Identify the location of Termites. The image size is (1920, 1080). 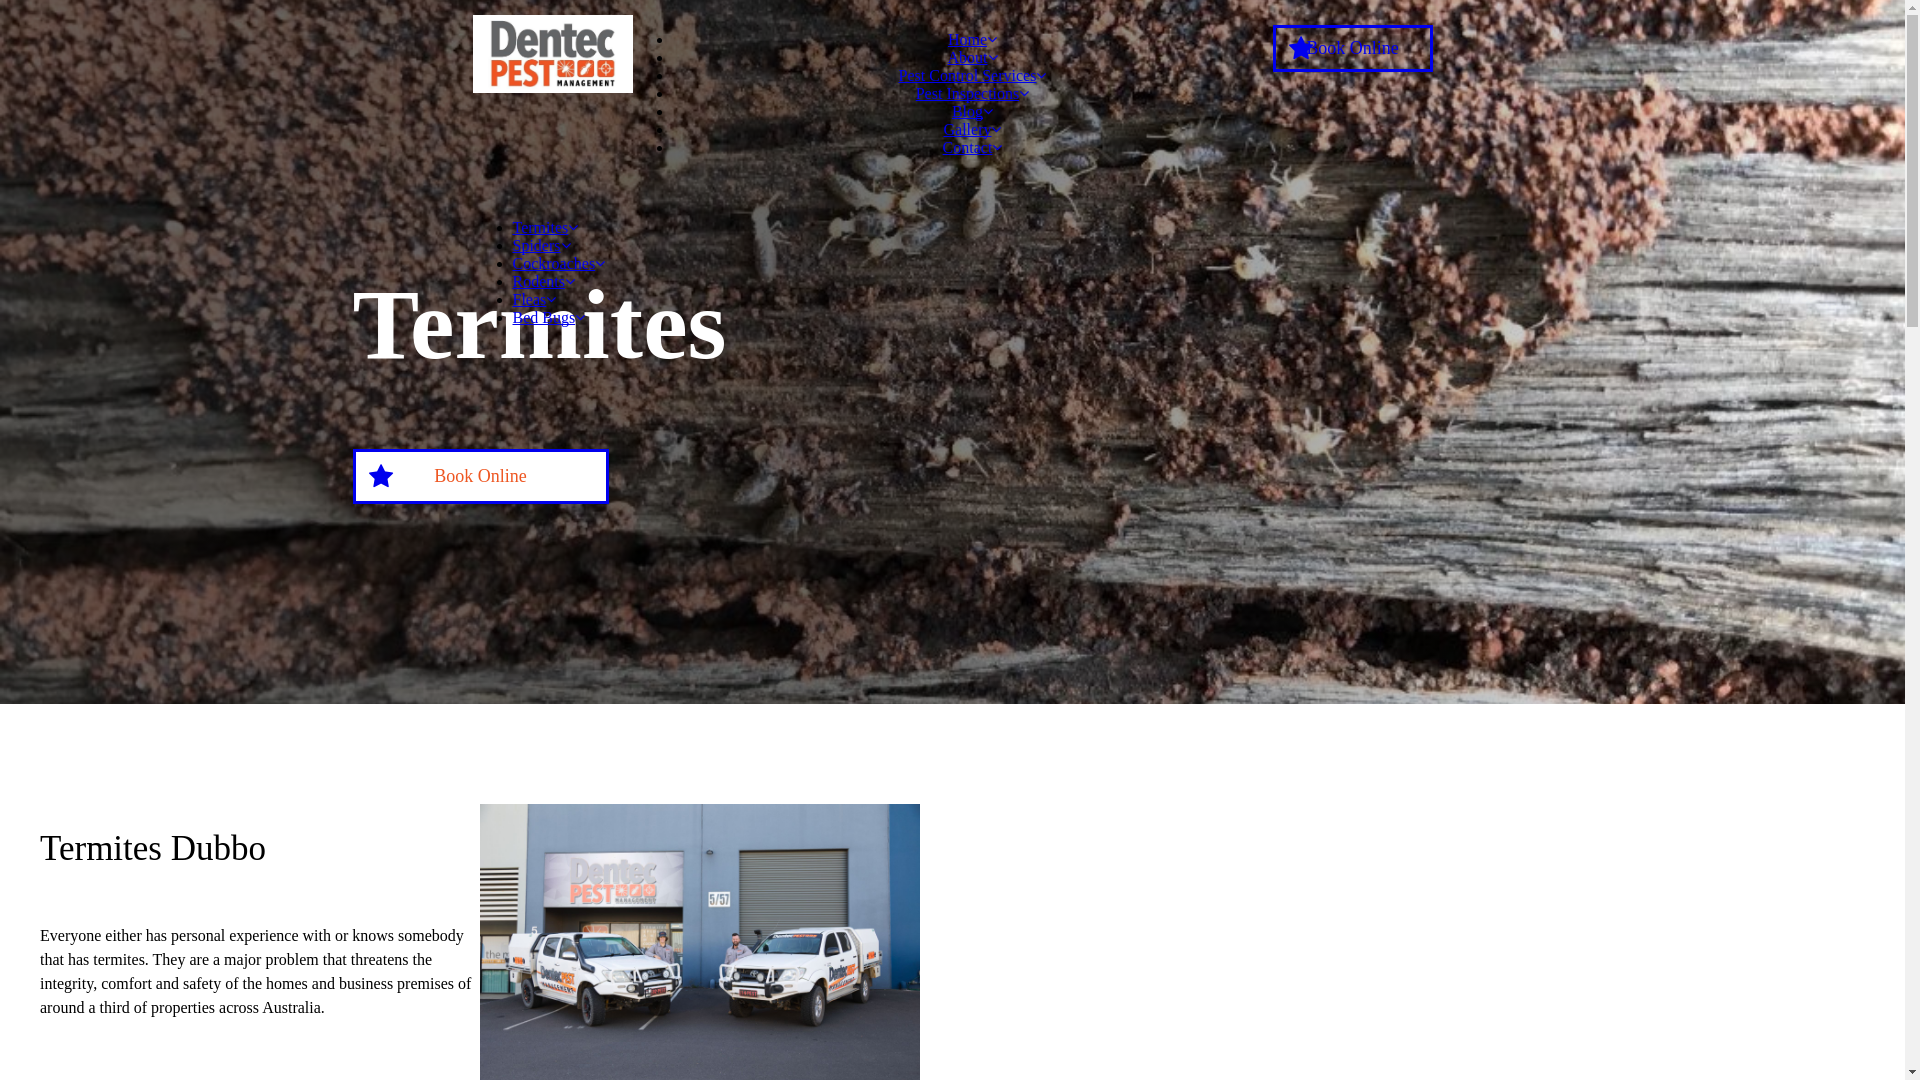
(545, 228).